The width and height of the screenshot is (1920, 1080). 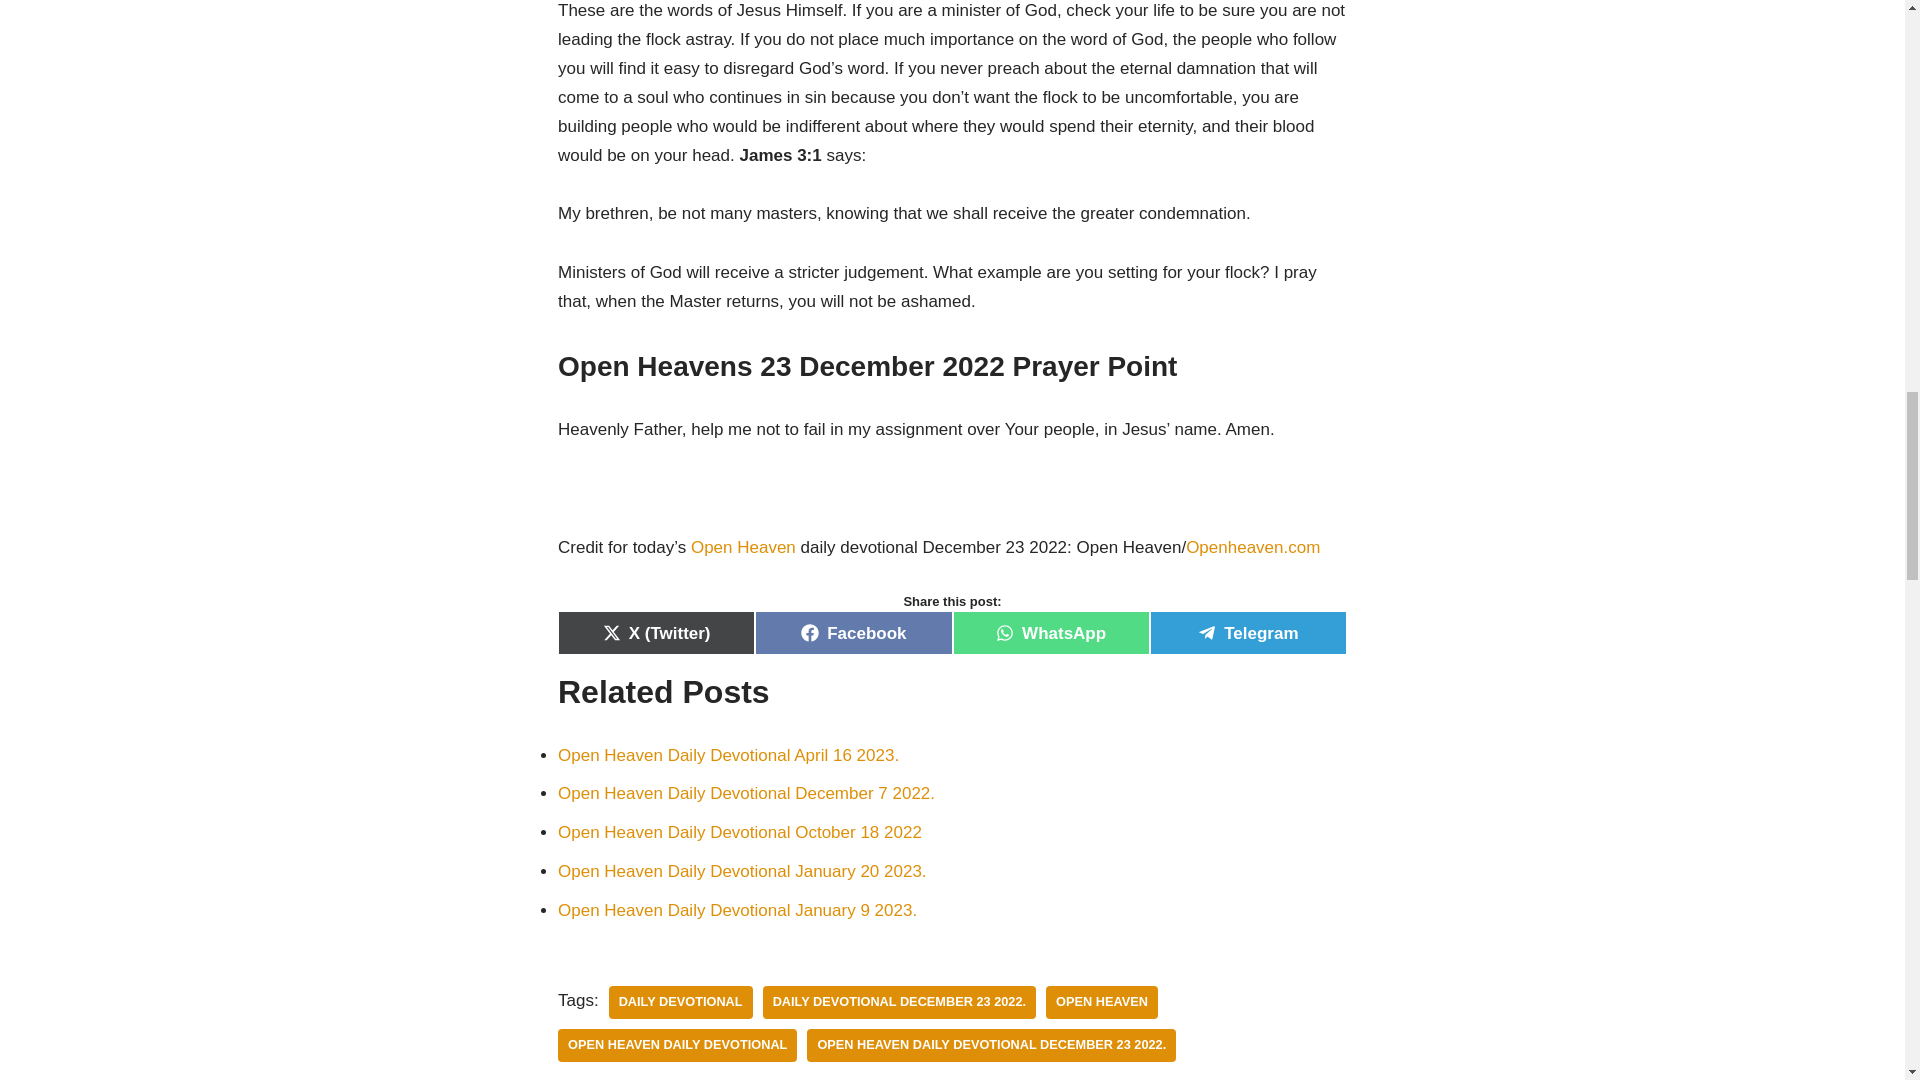 I want to click on OPEN HEAVEN, so click(x=1102, y=1002).